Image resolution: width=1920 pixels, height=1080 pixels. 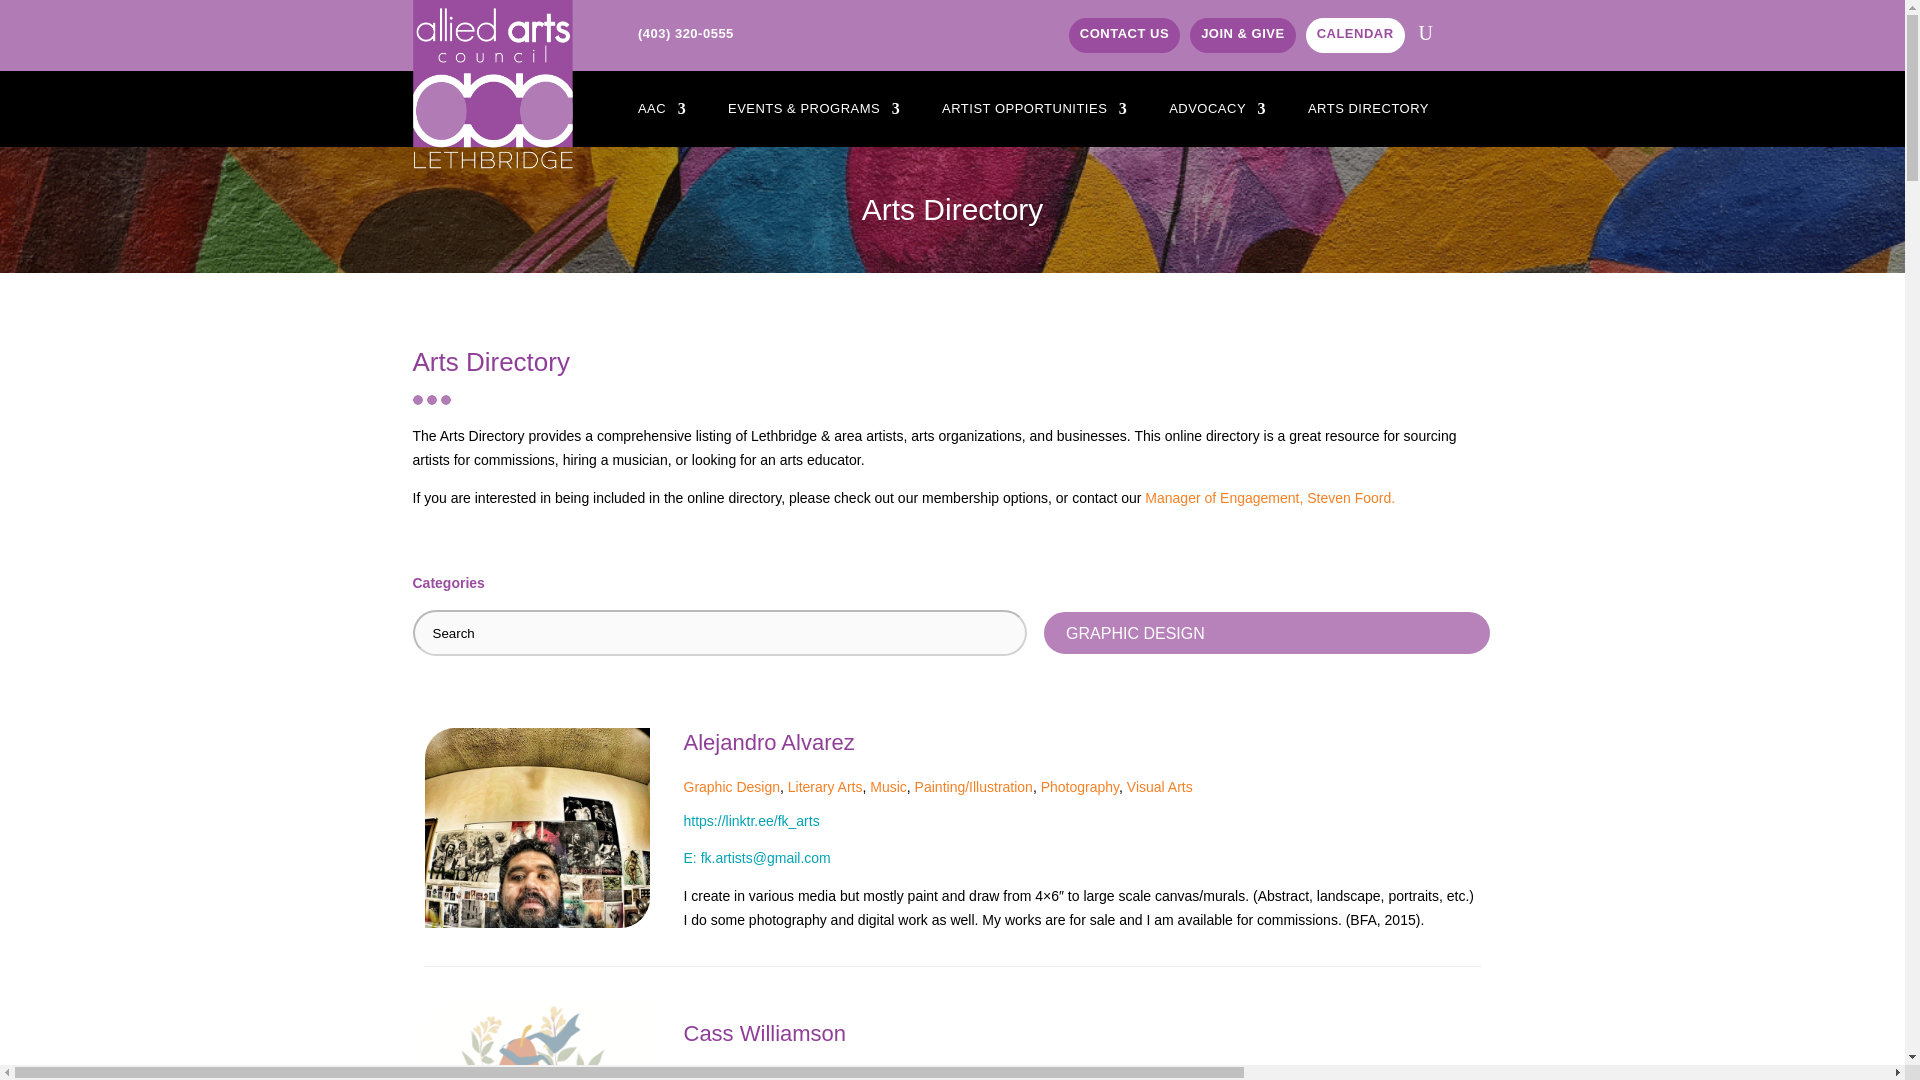 What do you see at coordinates (1355, 35) in the screenshot?
I see `CALENDAR` at bounding box center [1355, 35].